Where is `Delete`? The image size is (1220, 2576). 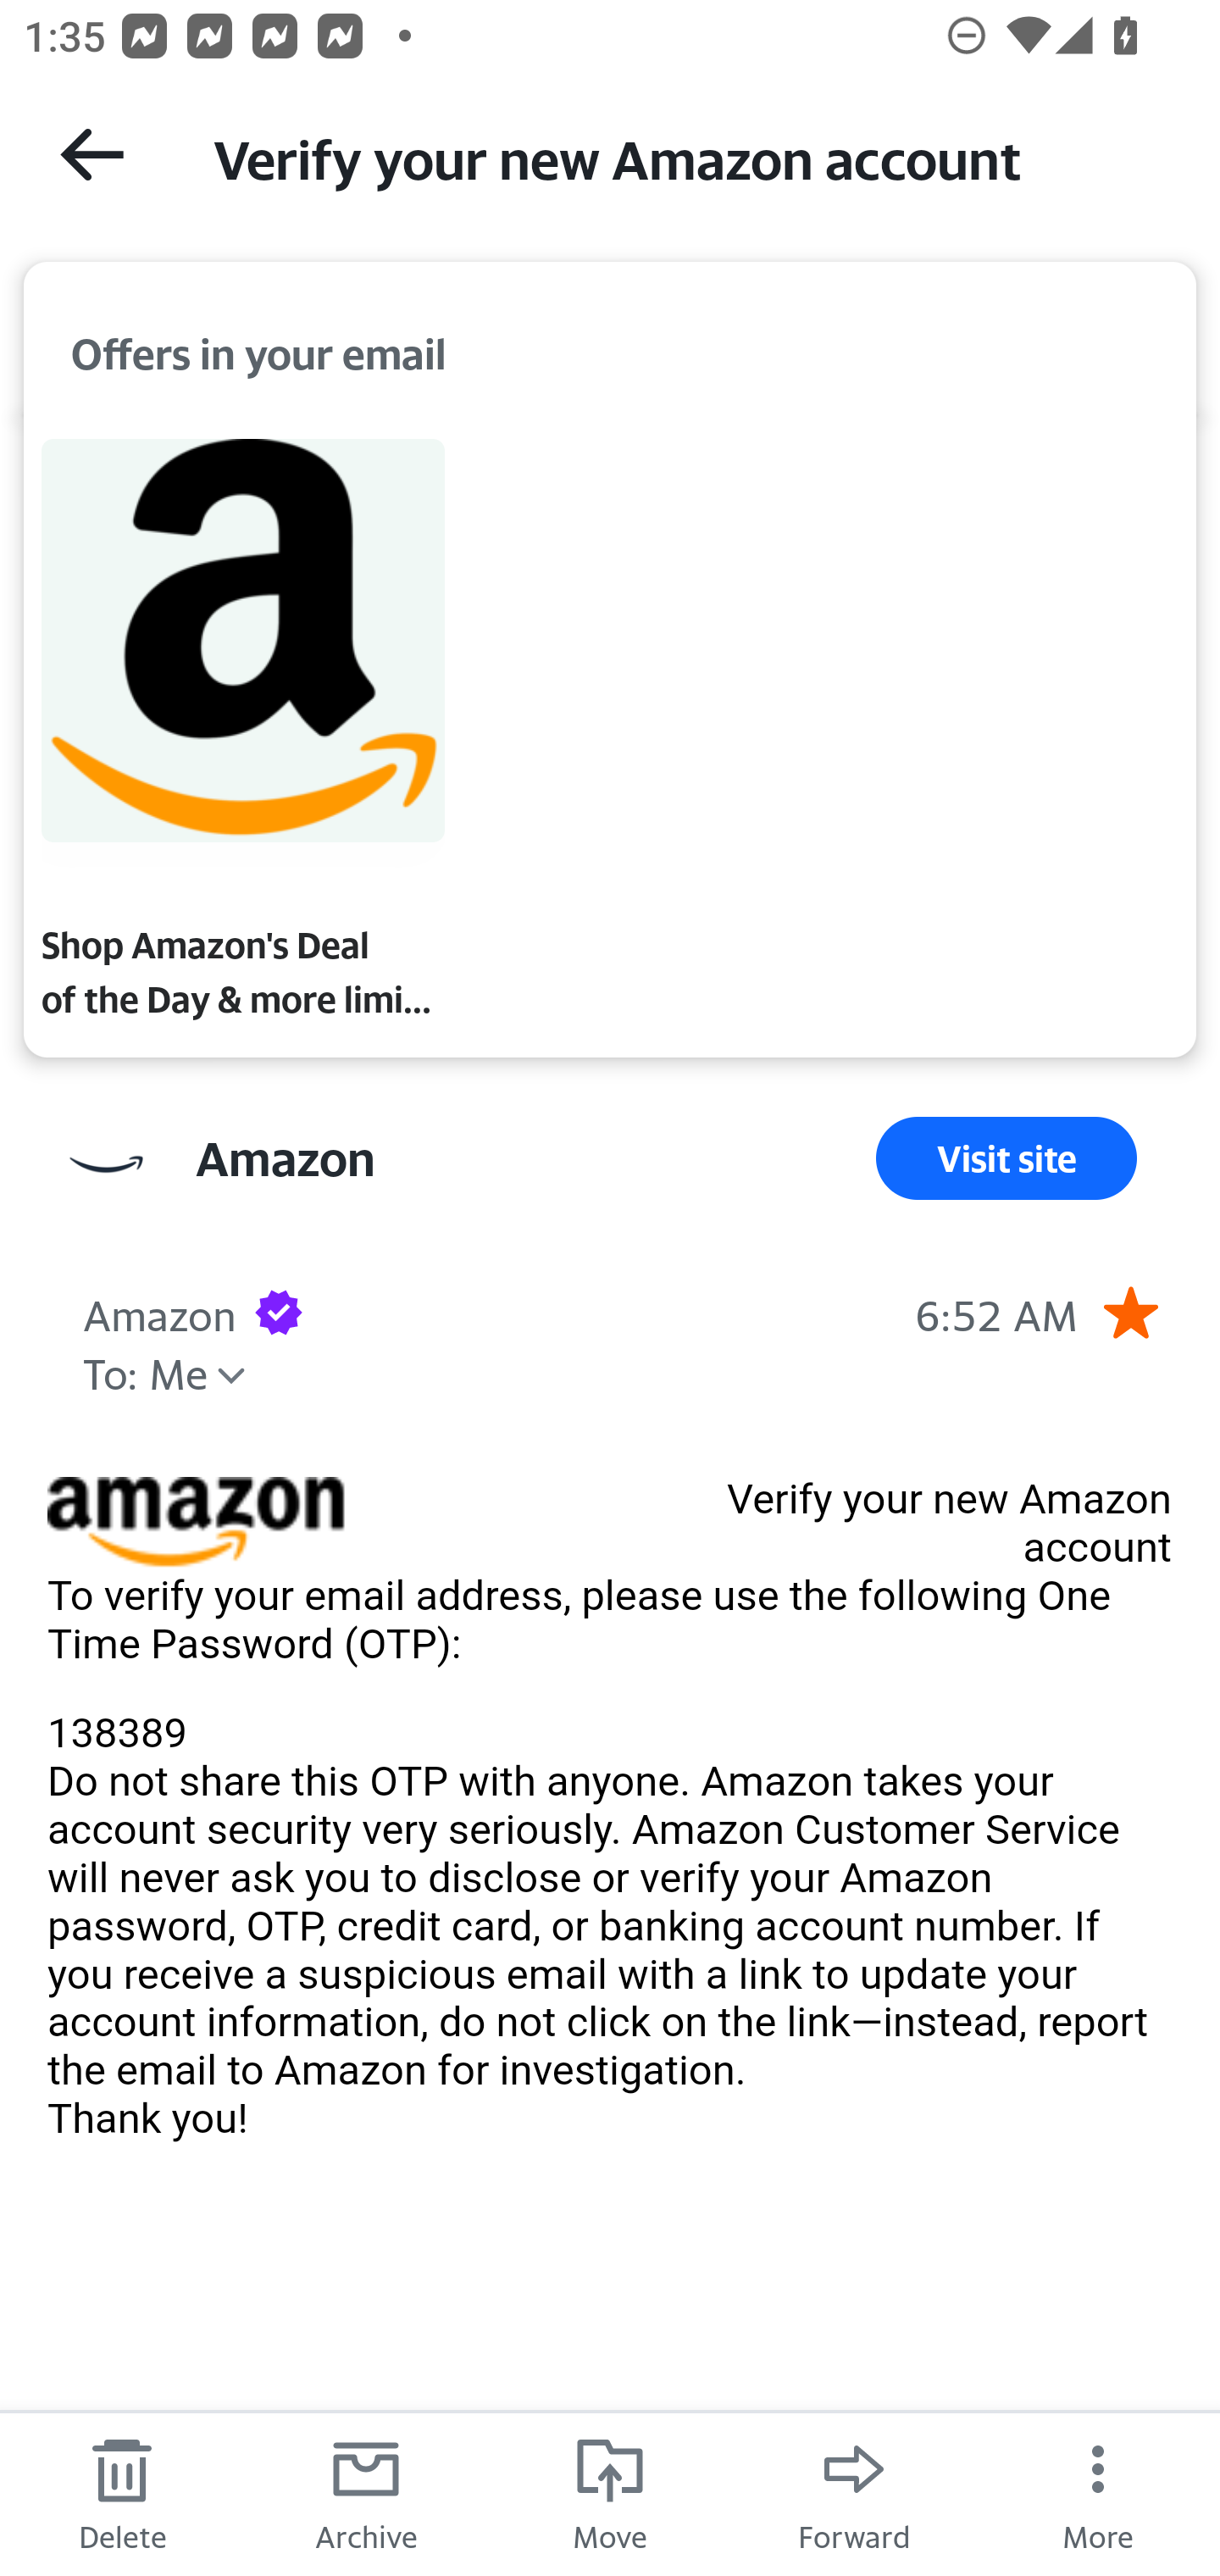
Delete is located at coordinates (122, 2493).